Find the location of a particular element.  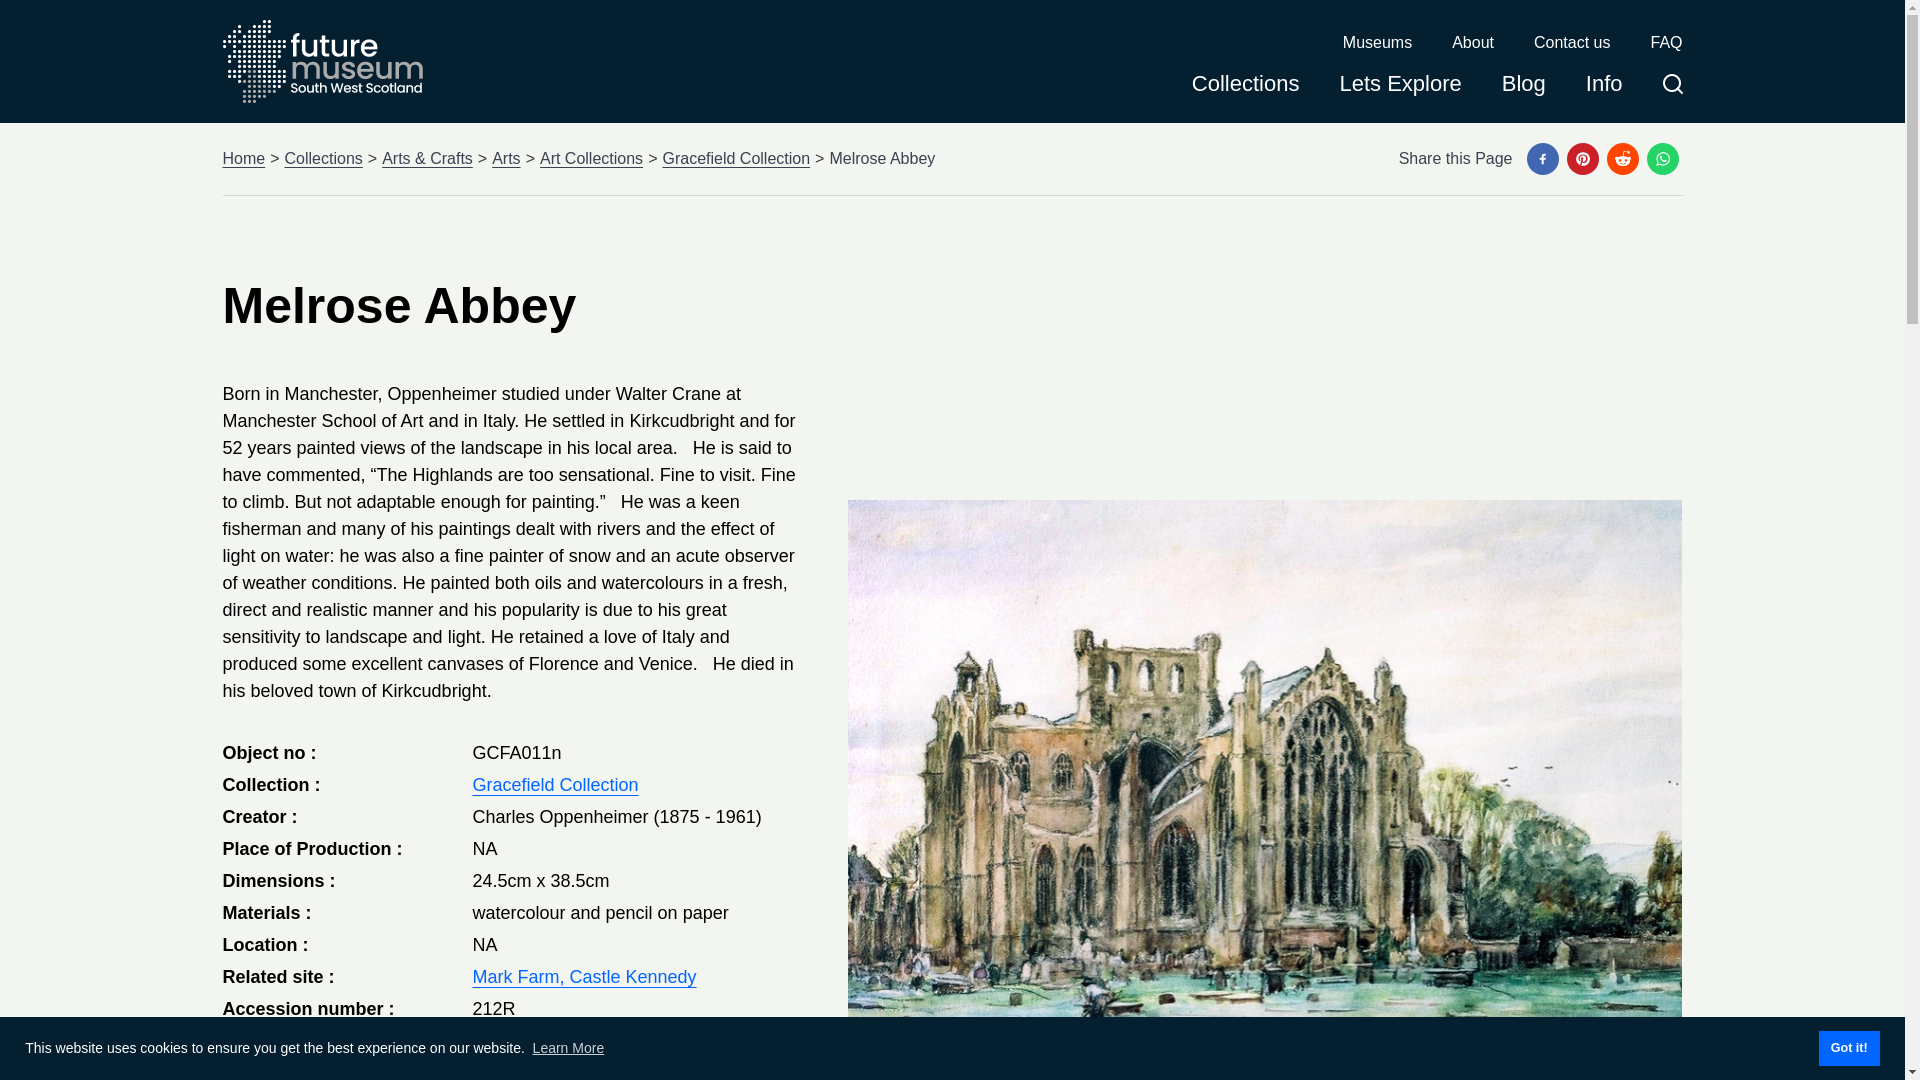

Museums is located at coordinates (1376, 43).